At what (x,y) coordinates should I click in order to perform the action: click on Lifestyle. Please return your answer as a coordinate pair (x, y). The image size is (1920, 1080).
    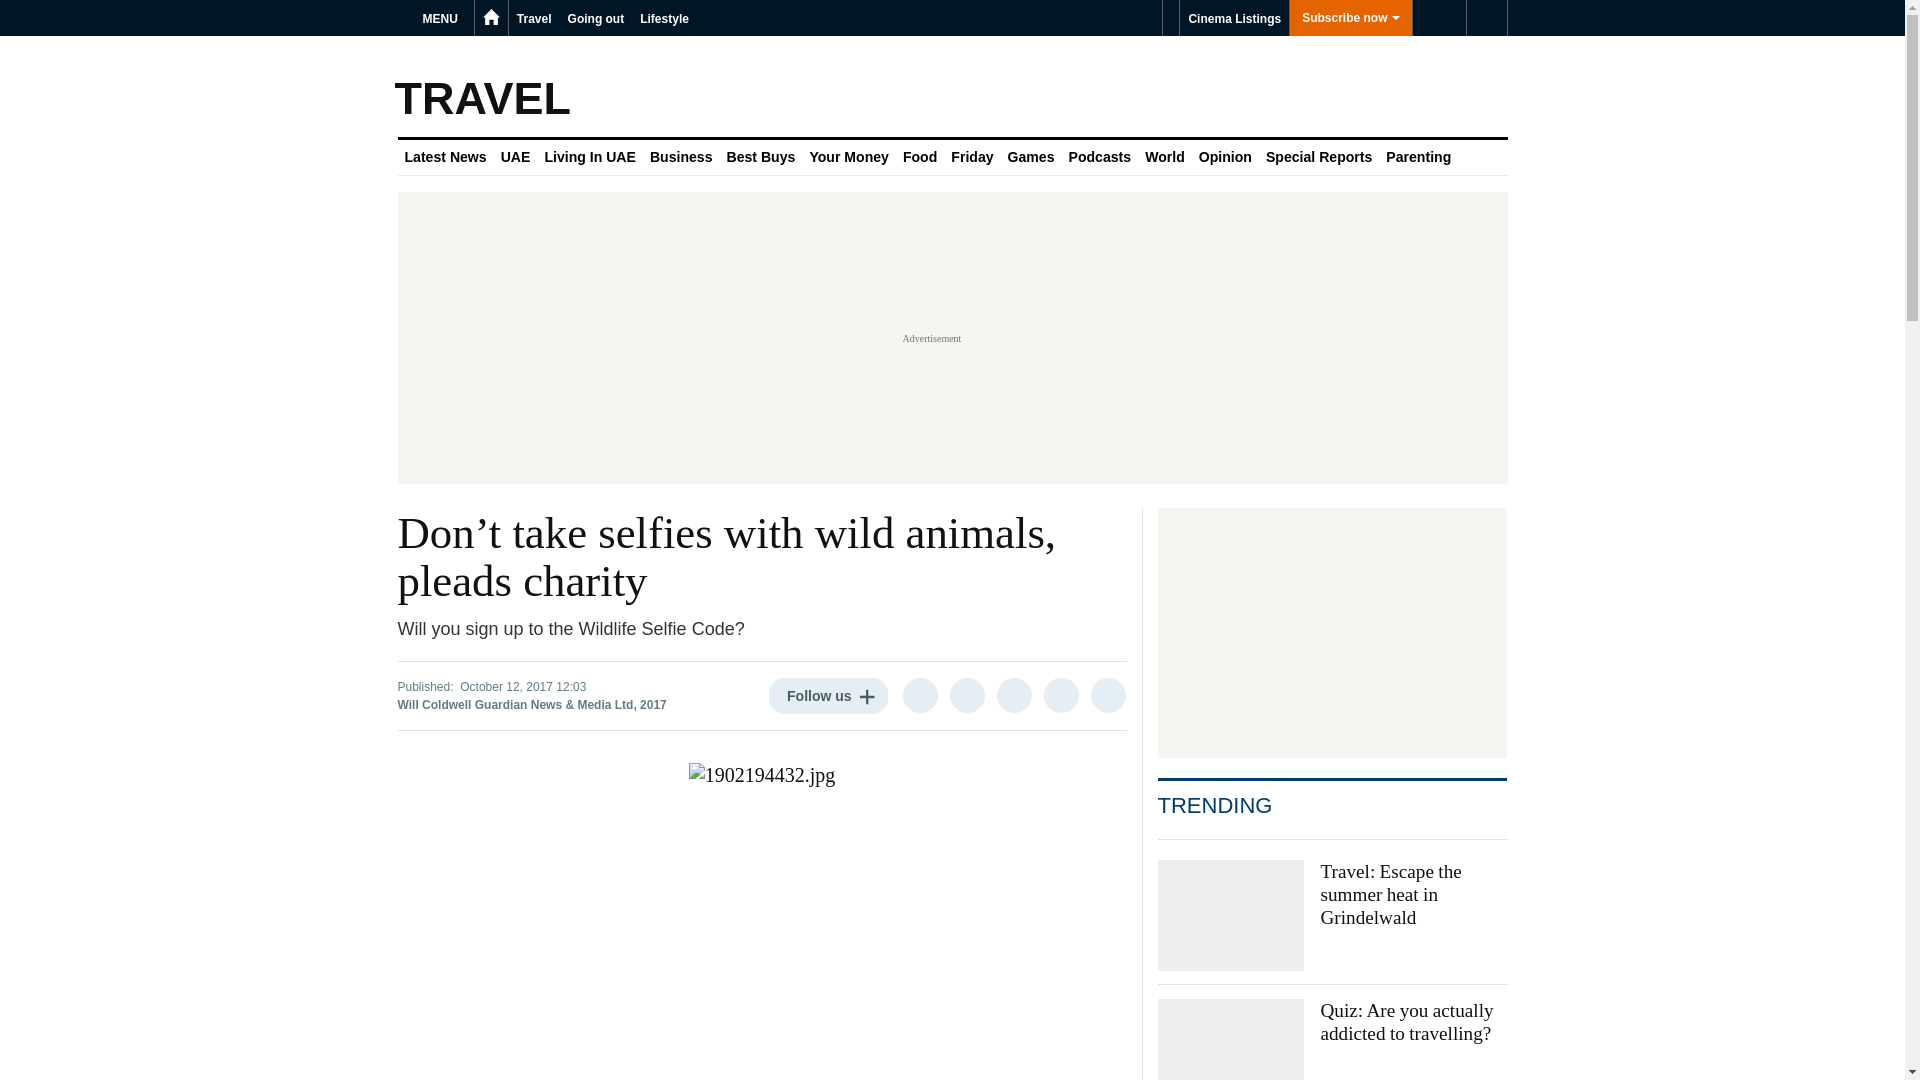
    Looking at the image, I should click on (664, 18).